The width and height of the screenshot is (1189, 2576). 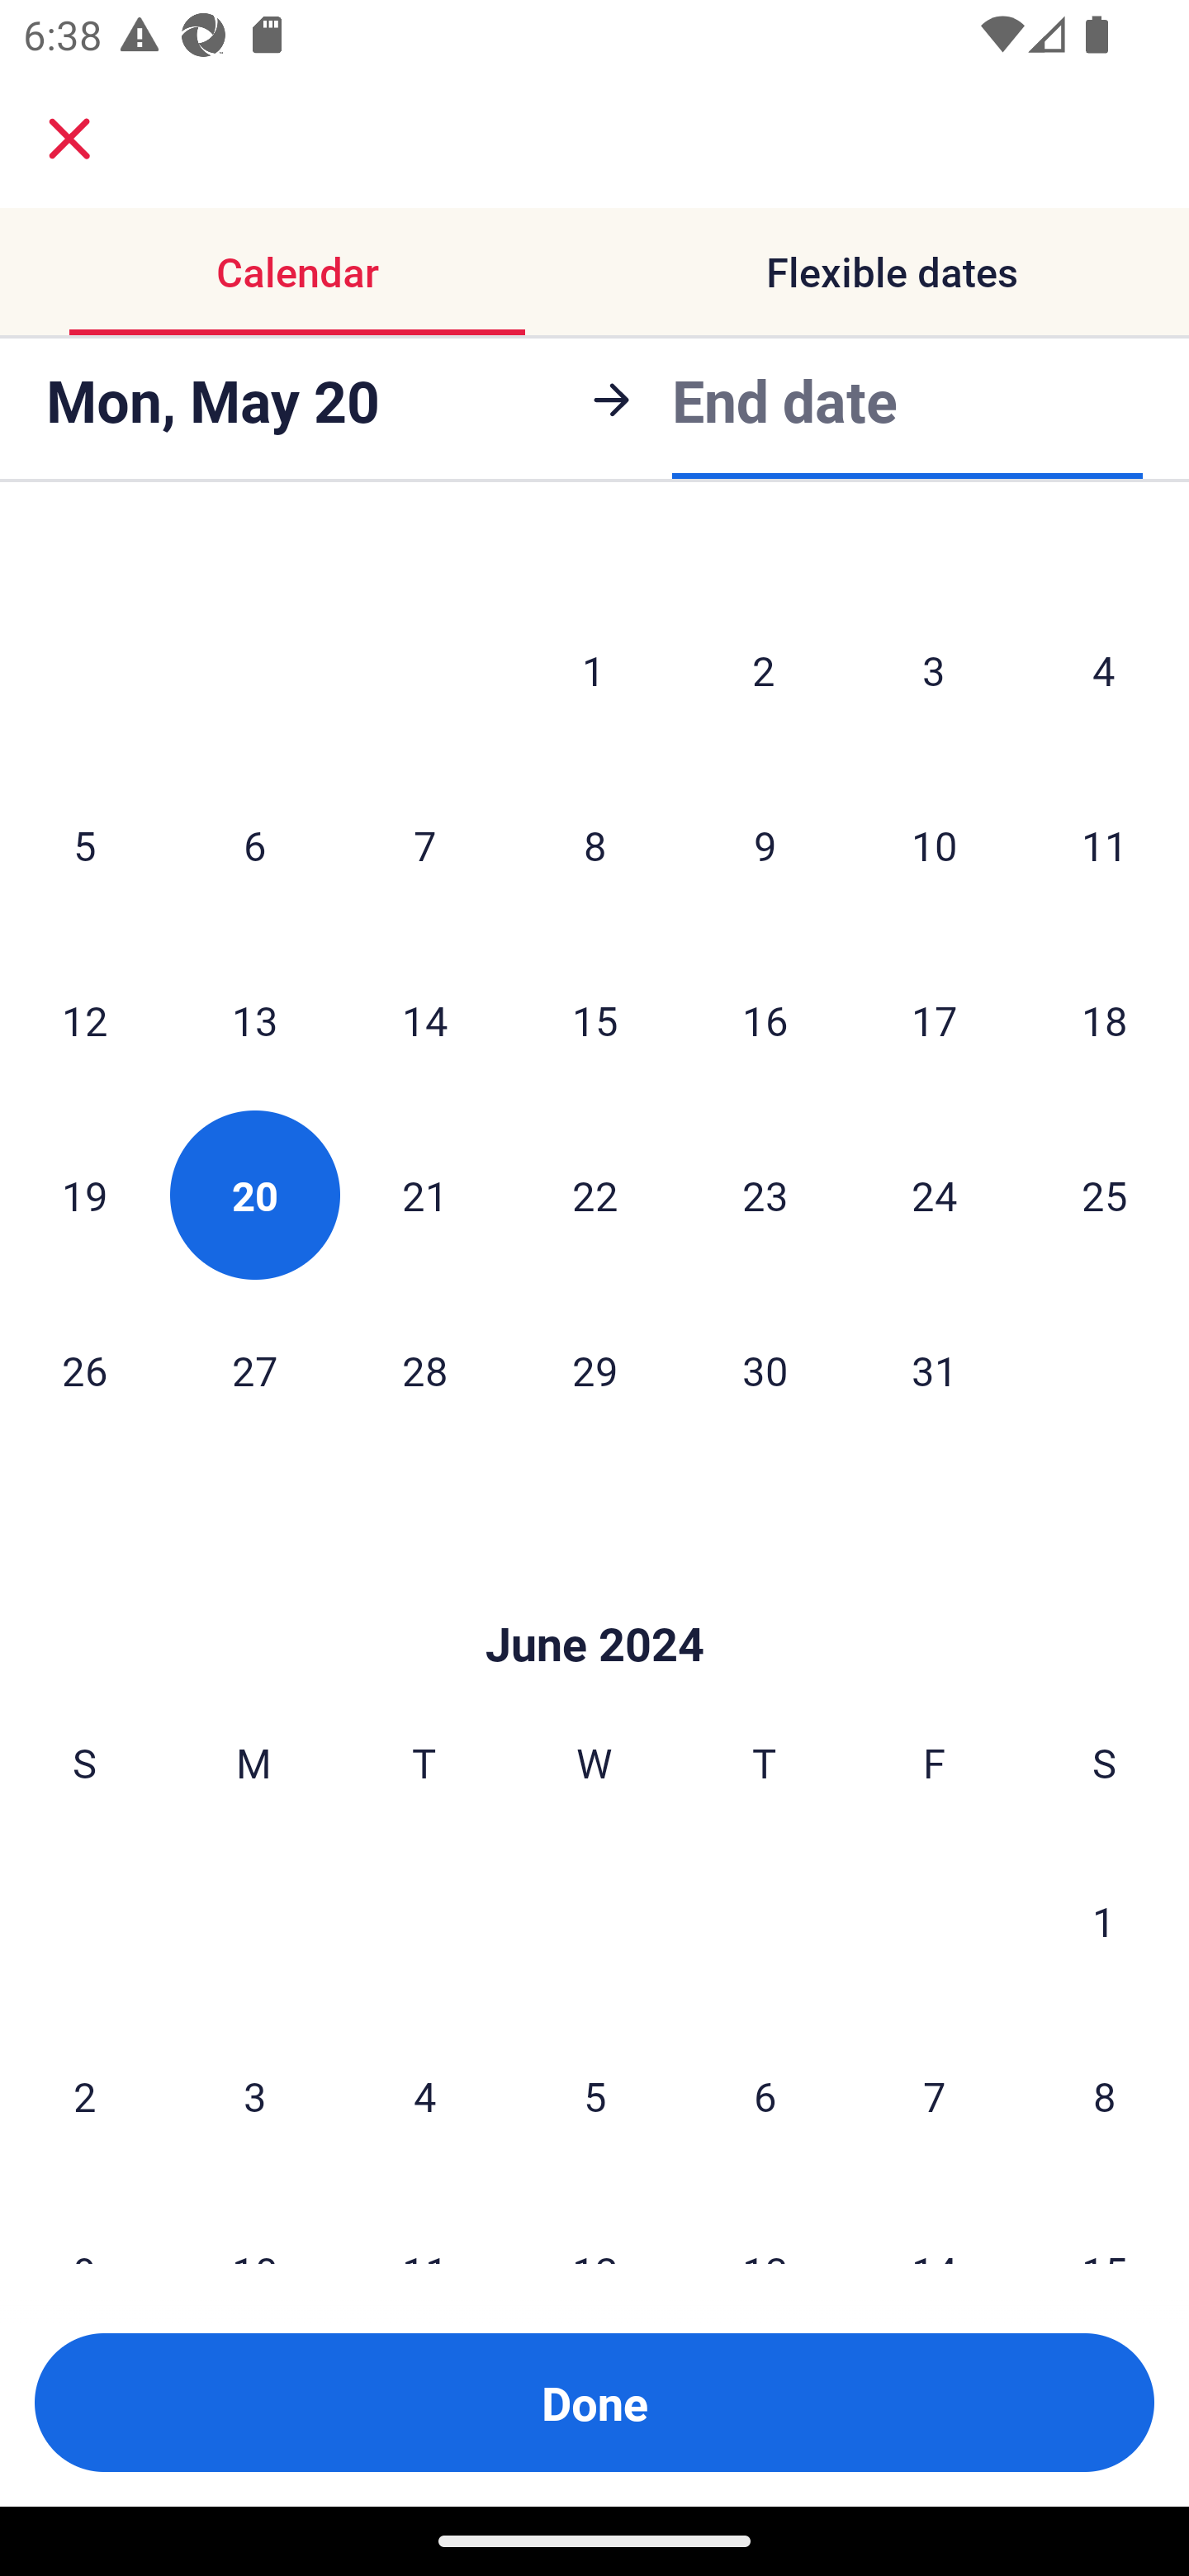 What do you see at coordinates (1105, 845) in the screenshot?
I see `11 Saturday, May 11, 2024` at bounding box center [1105, 845].